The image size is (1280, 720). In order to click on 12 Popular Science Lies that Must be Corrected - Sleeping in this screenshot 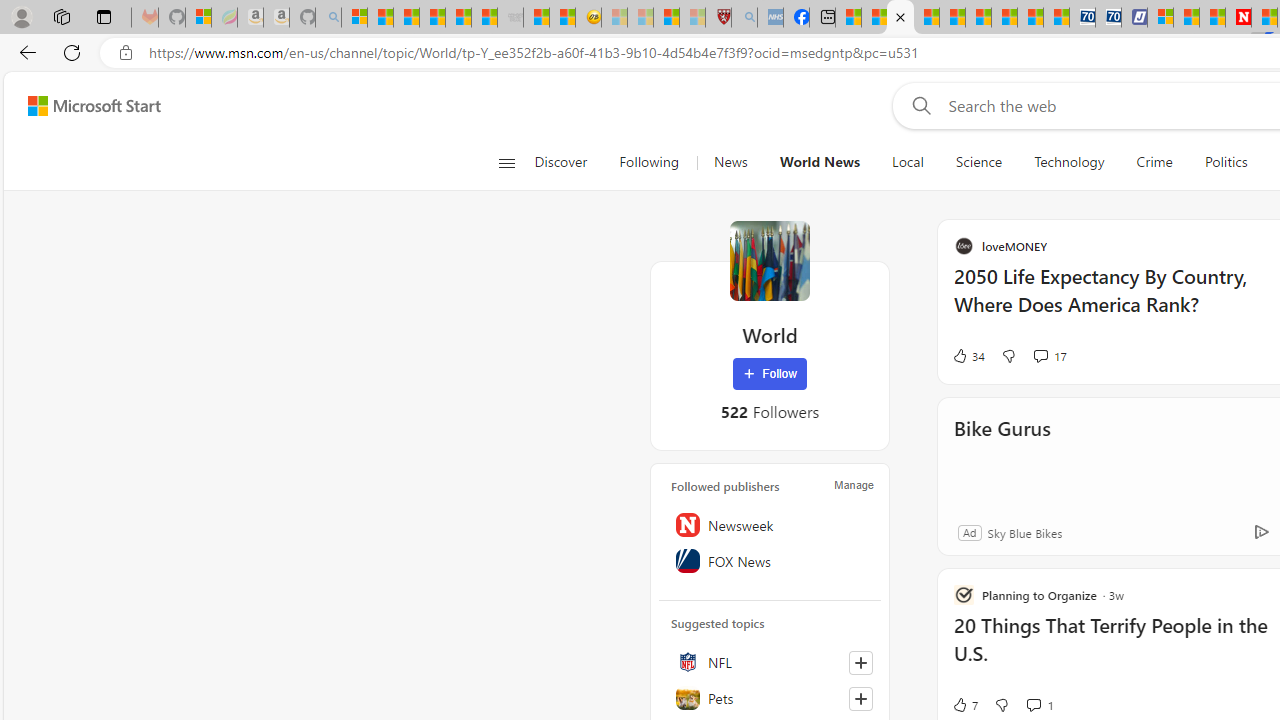, I will do `click(692, 18)`.